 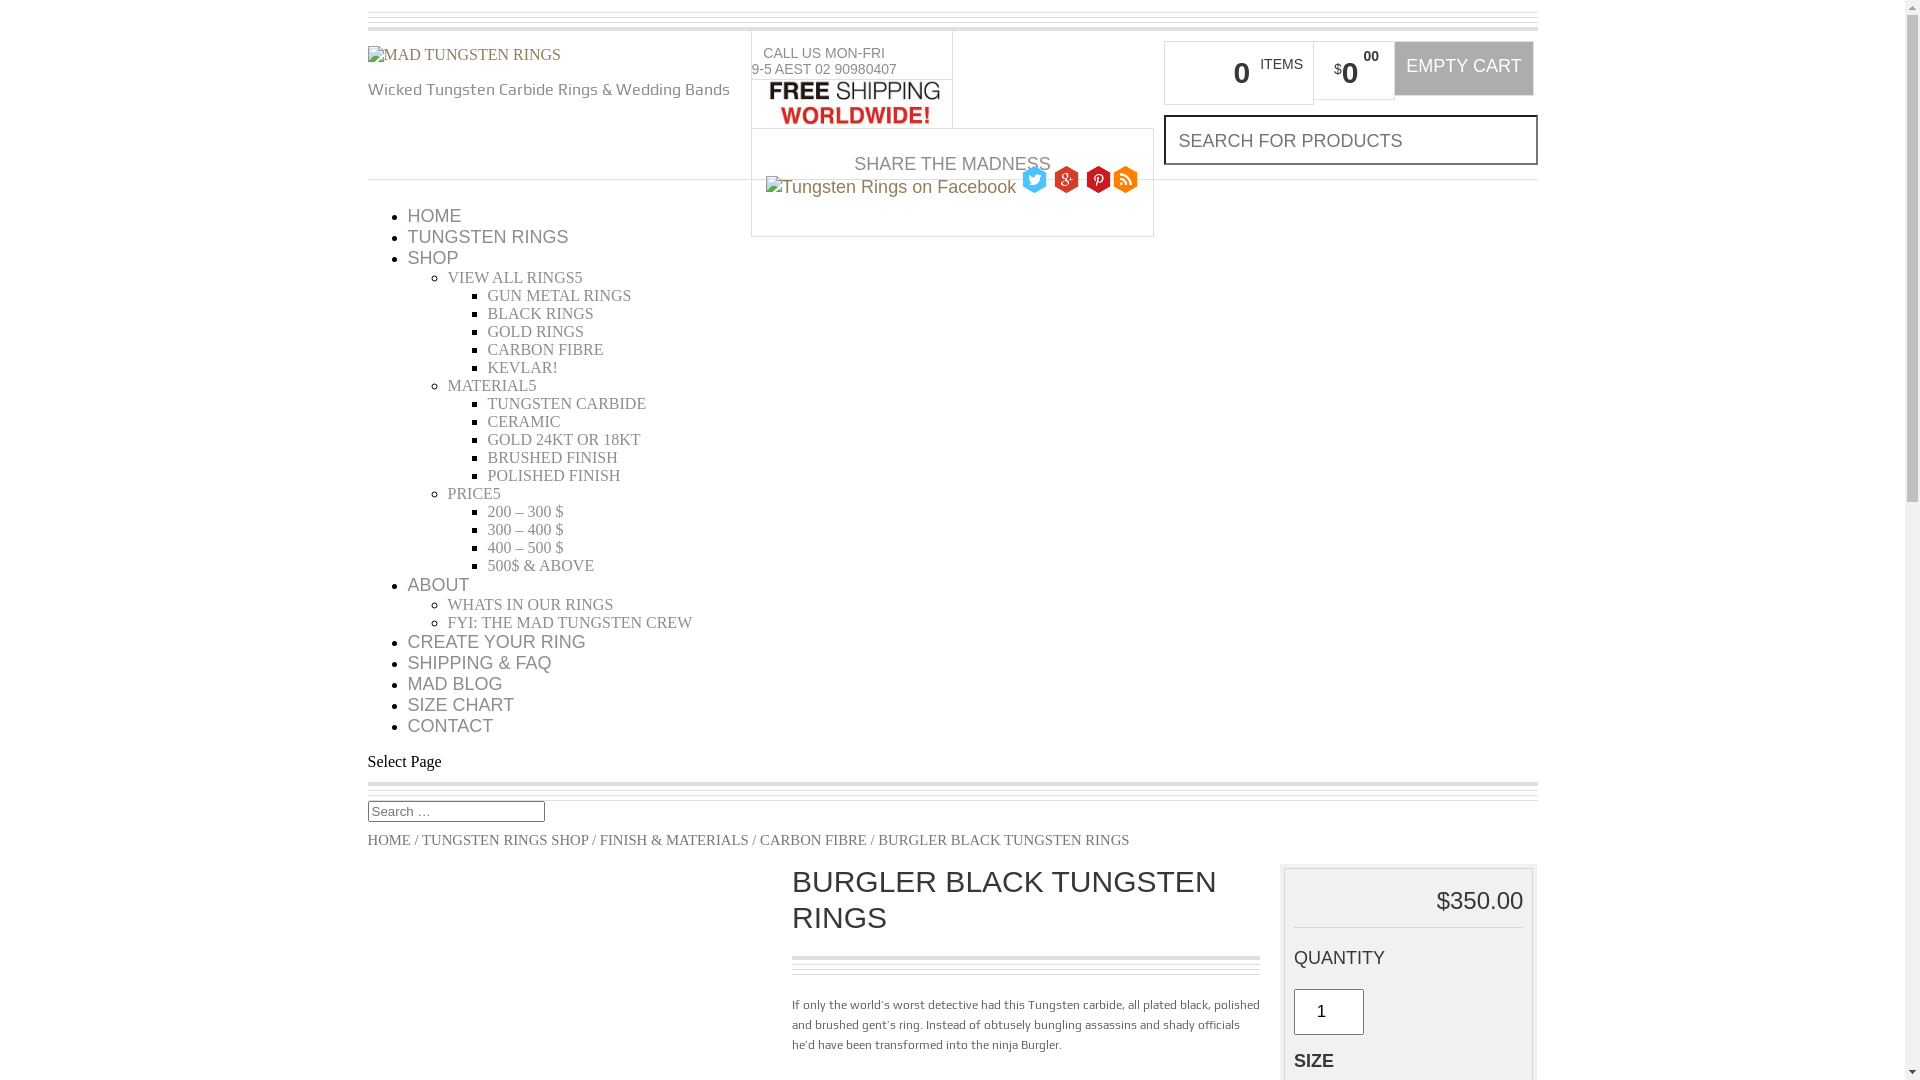 I want to click on Follow Tungsten Rings on Pinterest, so click(x=1098, y=180).